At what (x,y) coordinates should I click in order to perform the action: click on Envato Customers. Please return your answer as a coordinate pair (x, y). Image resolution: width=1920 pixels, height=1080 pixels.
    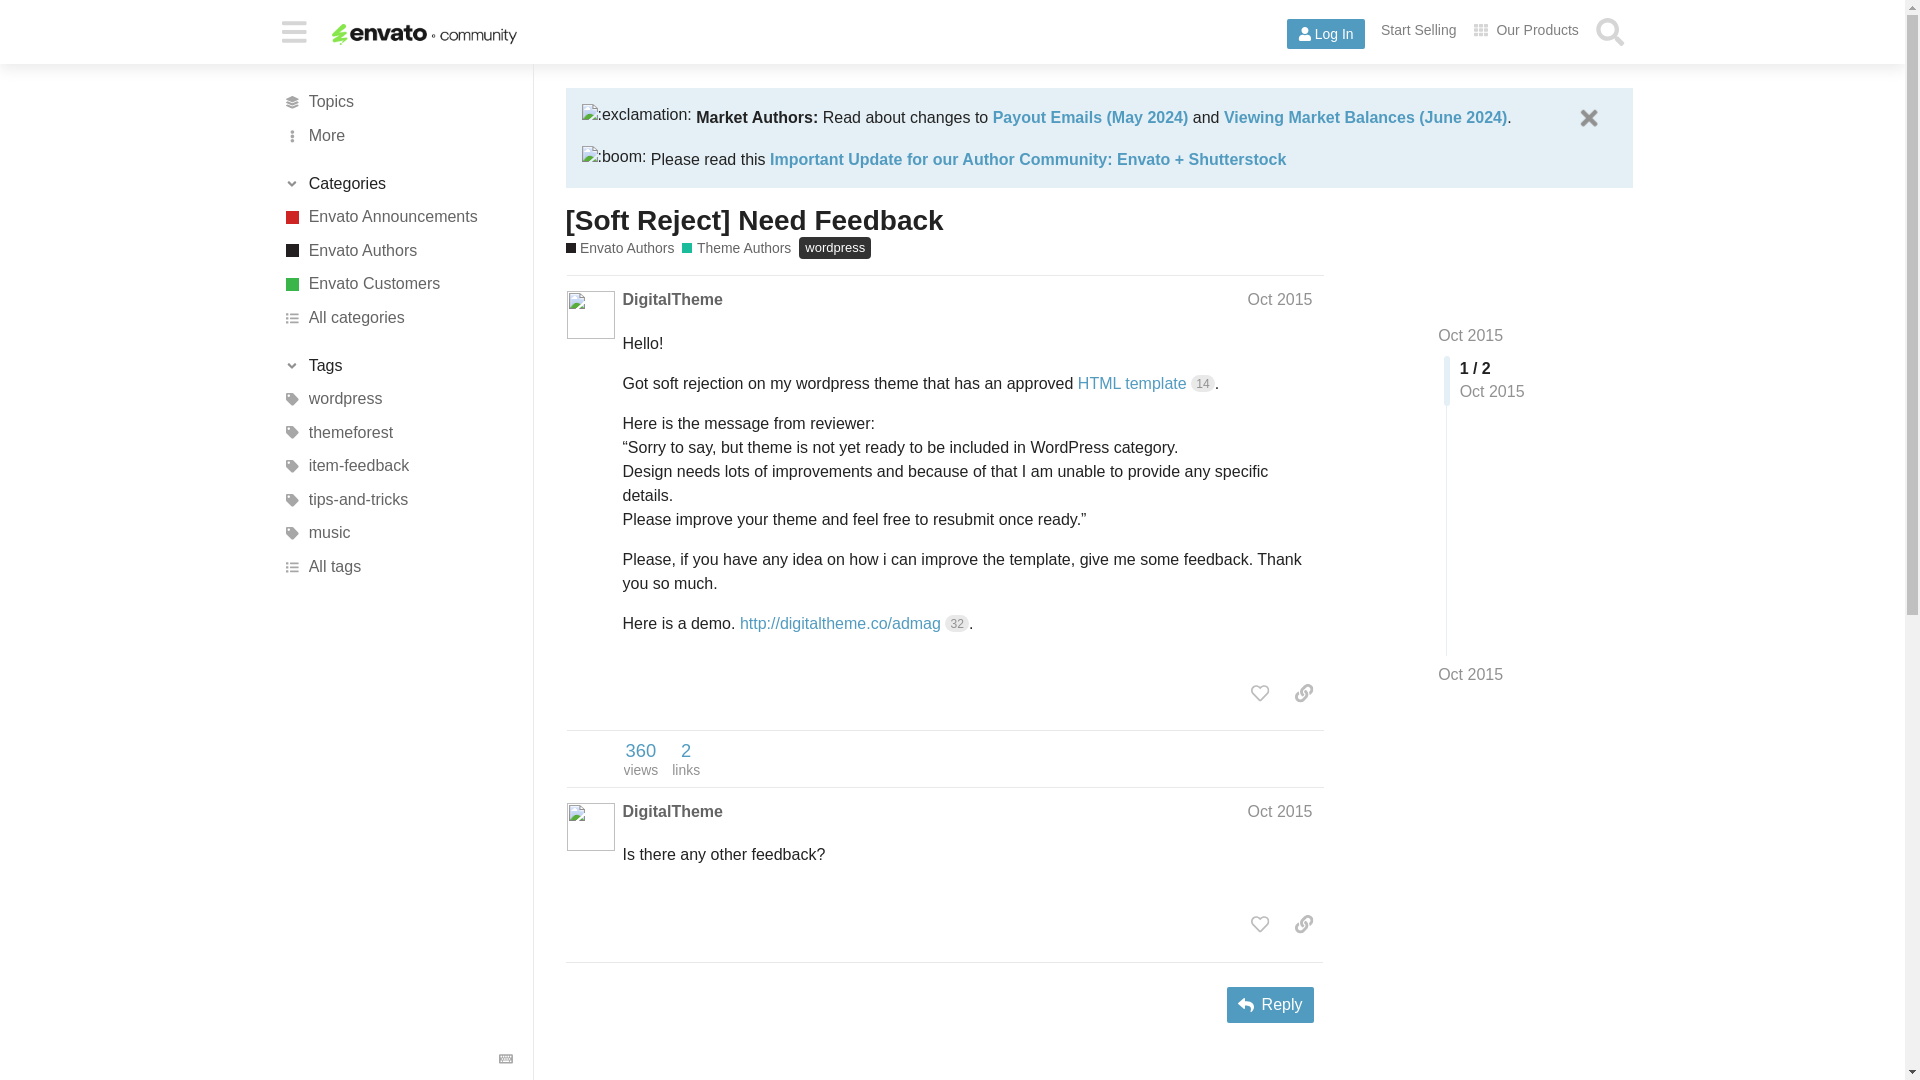
    Looking at the image, I should click on (397, 284).